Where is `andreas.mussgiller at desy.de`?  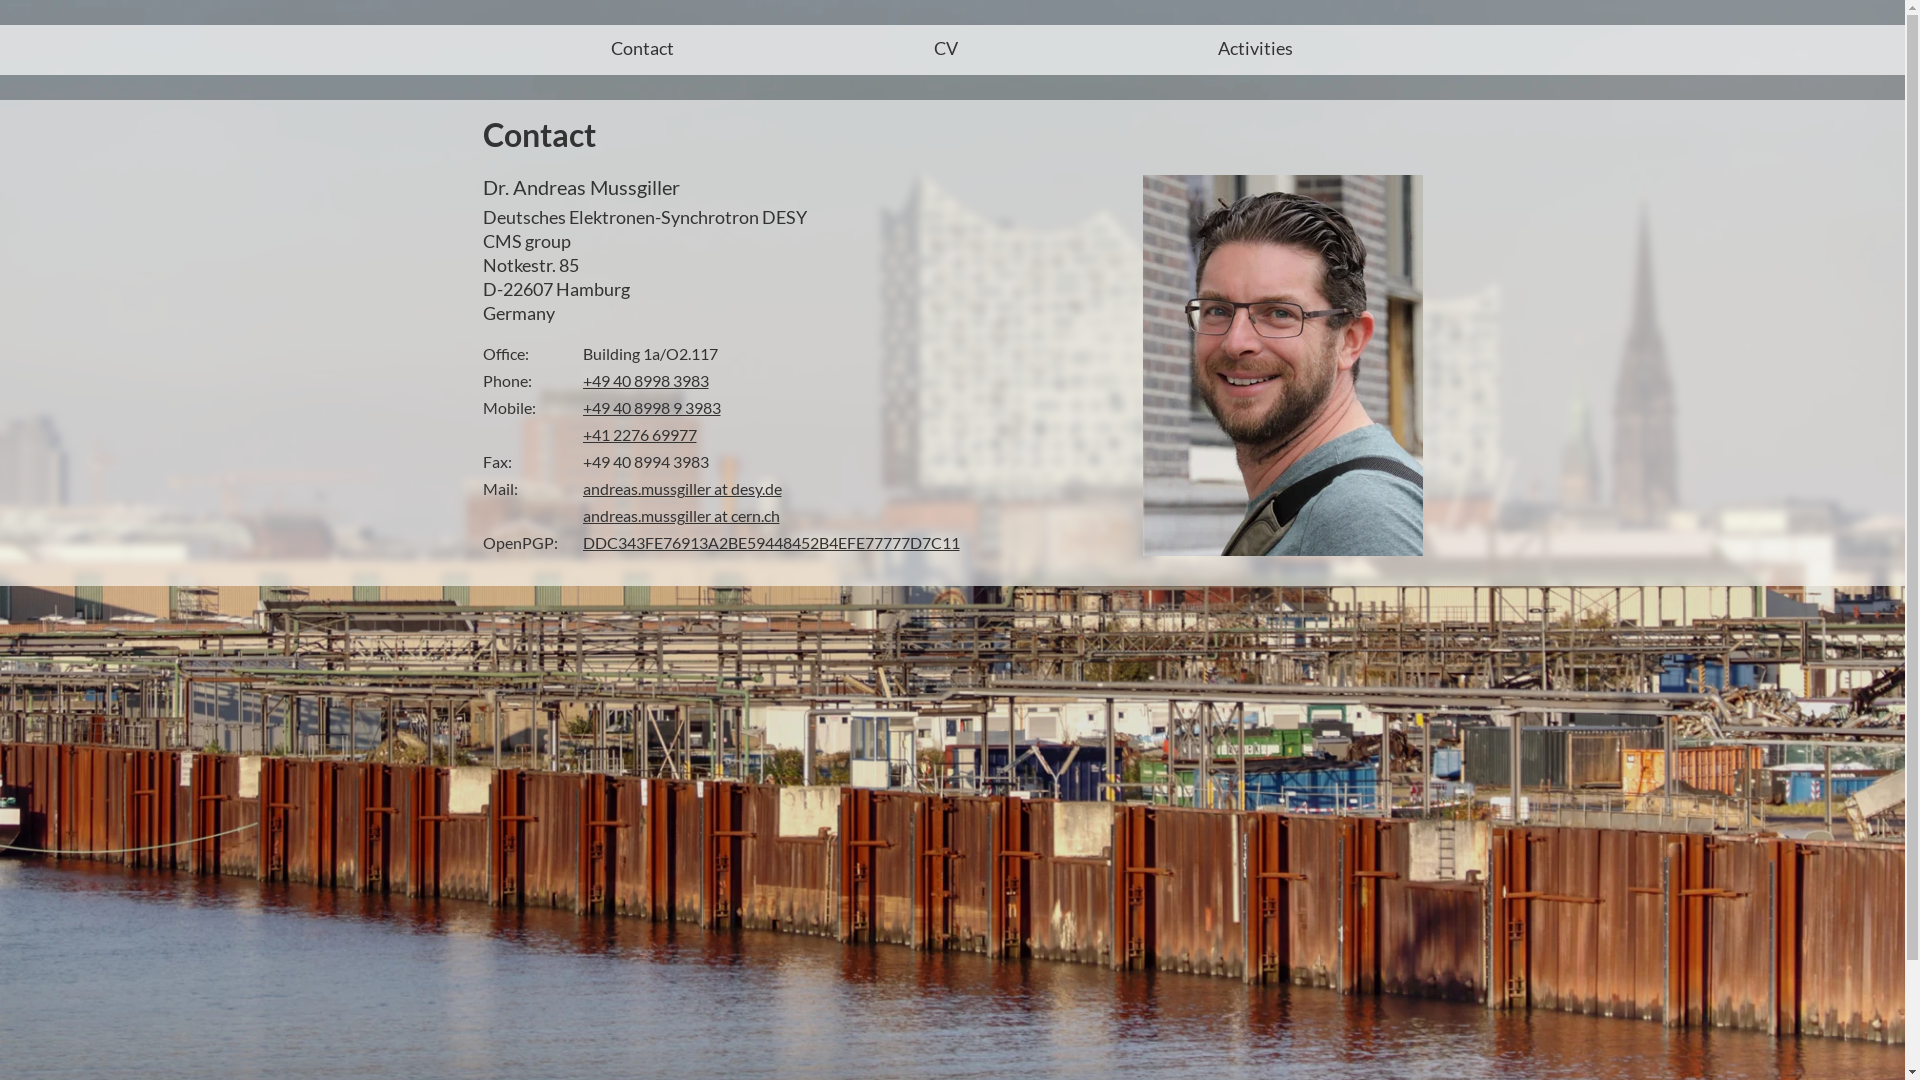
andreas.mussgiller at desy.de is located at coordinates (682, 488).